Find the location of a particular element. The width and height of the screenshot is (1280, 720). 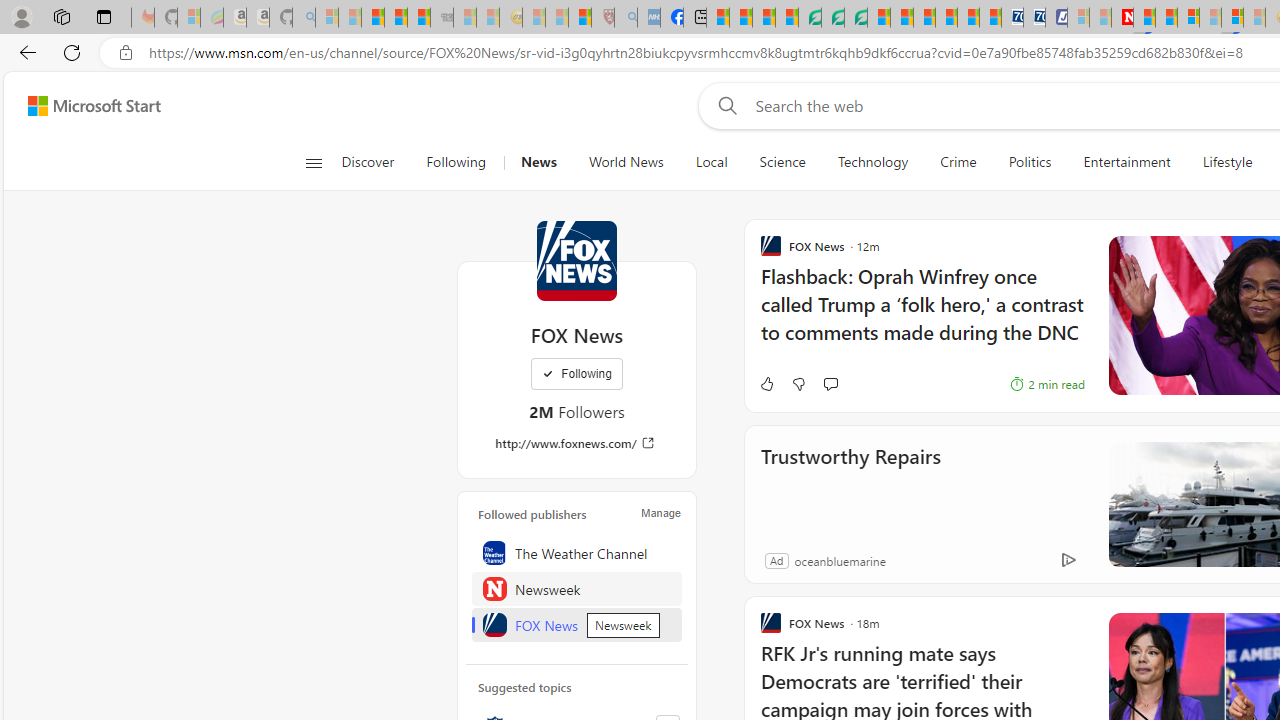

Microsoft Word - consumer-privacy address update 2.2021 is located at coordinates (855, 18).